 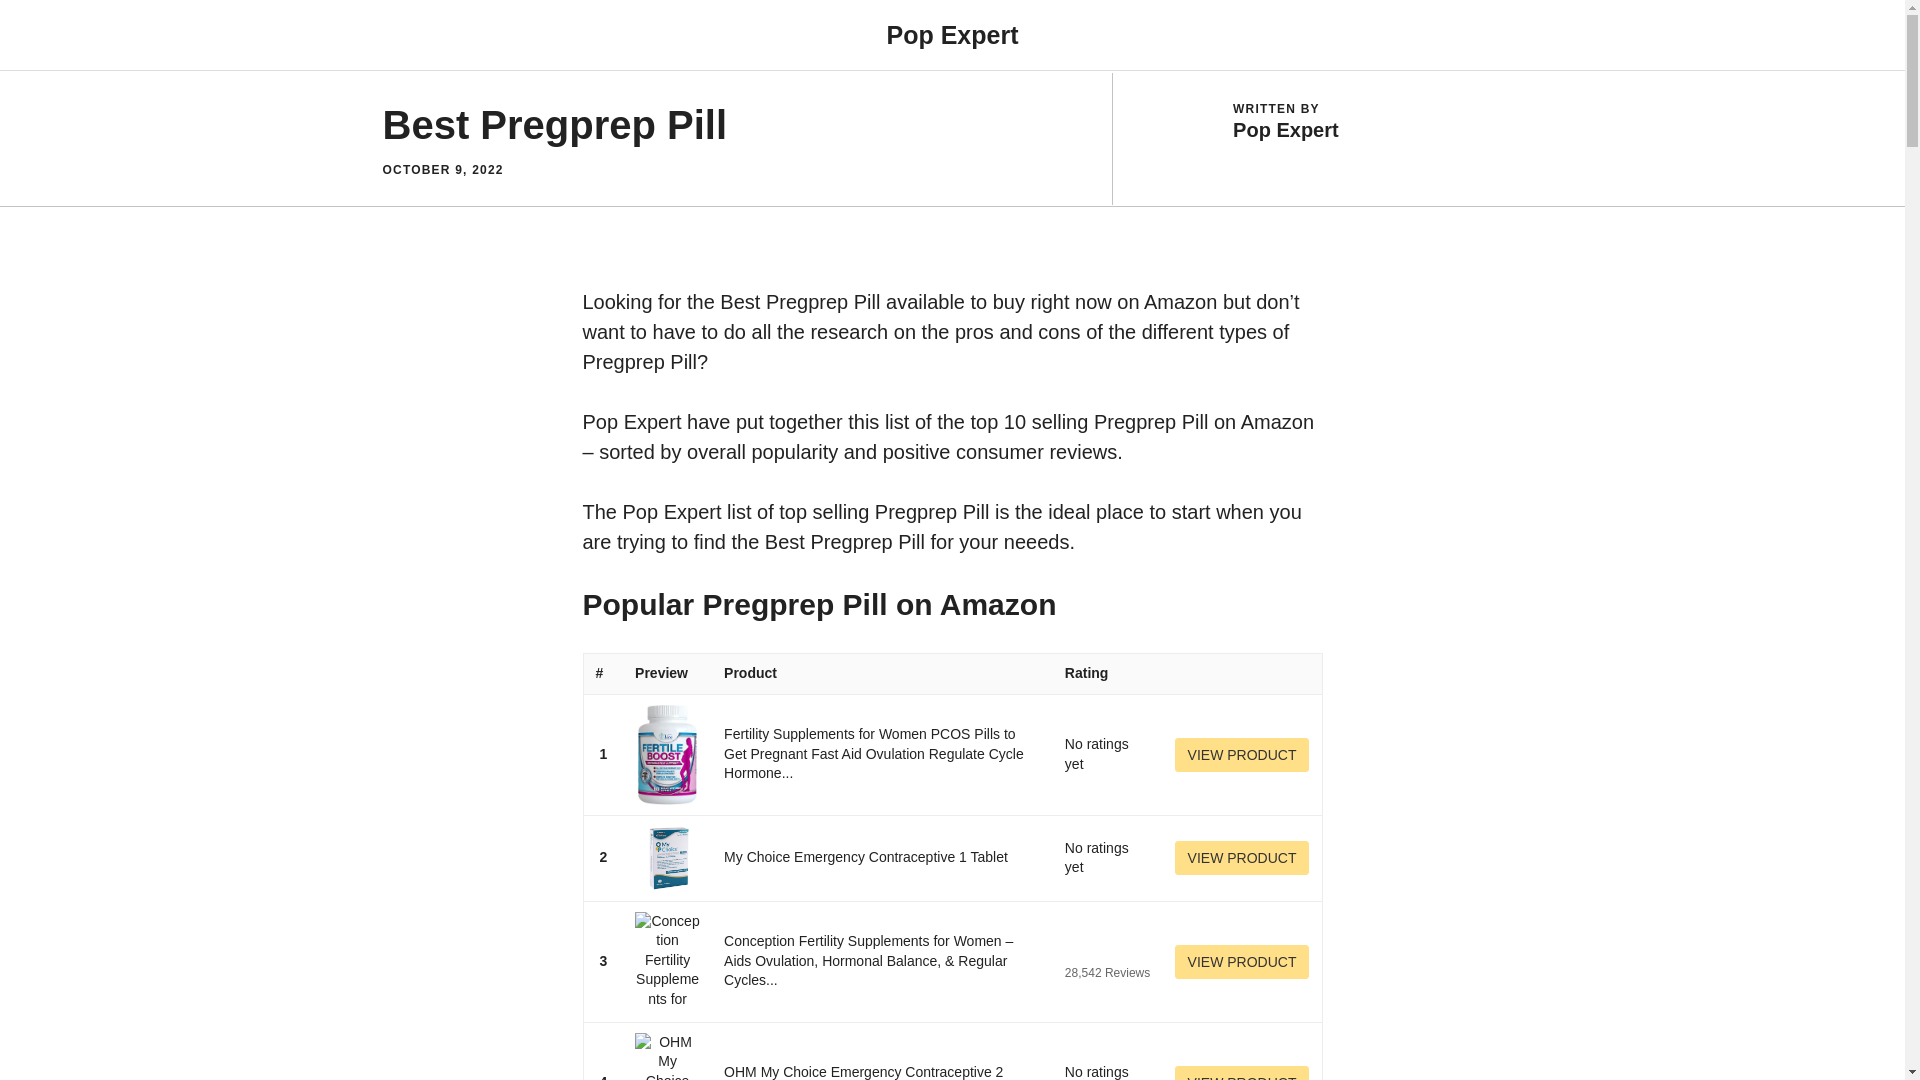 What do you see at coordinates (1104, 950) in the screenshot?
I see `Reviews on Amazon` at bounding box center [1104, 950].